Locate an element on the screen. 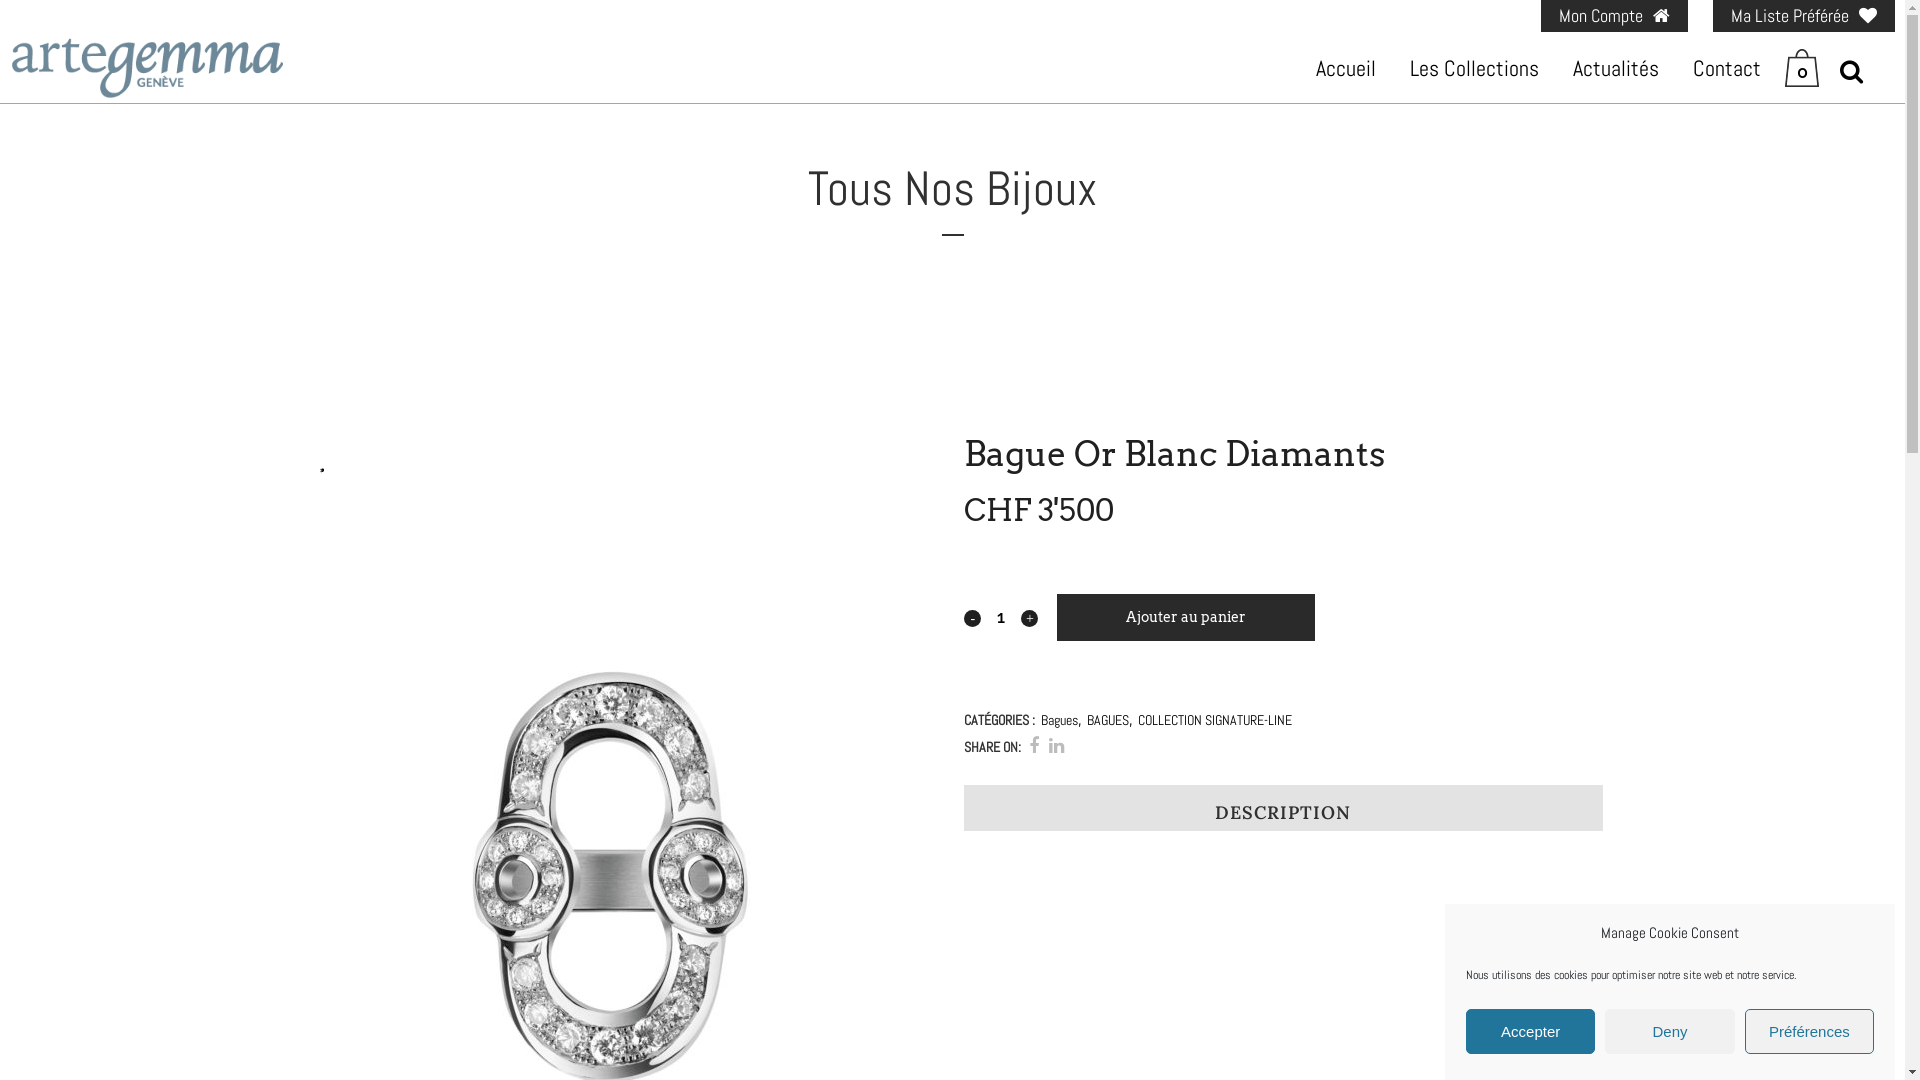  Deny is located at coordinates (1670, 1032).